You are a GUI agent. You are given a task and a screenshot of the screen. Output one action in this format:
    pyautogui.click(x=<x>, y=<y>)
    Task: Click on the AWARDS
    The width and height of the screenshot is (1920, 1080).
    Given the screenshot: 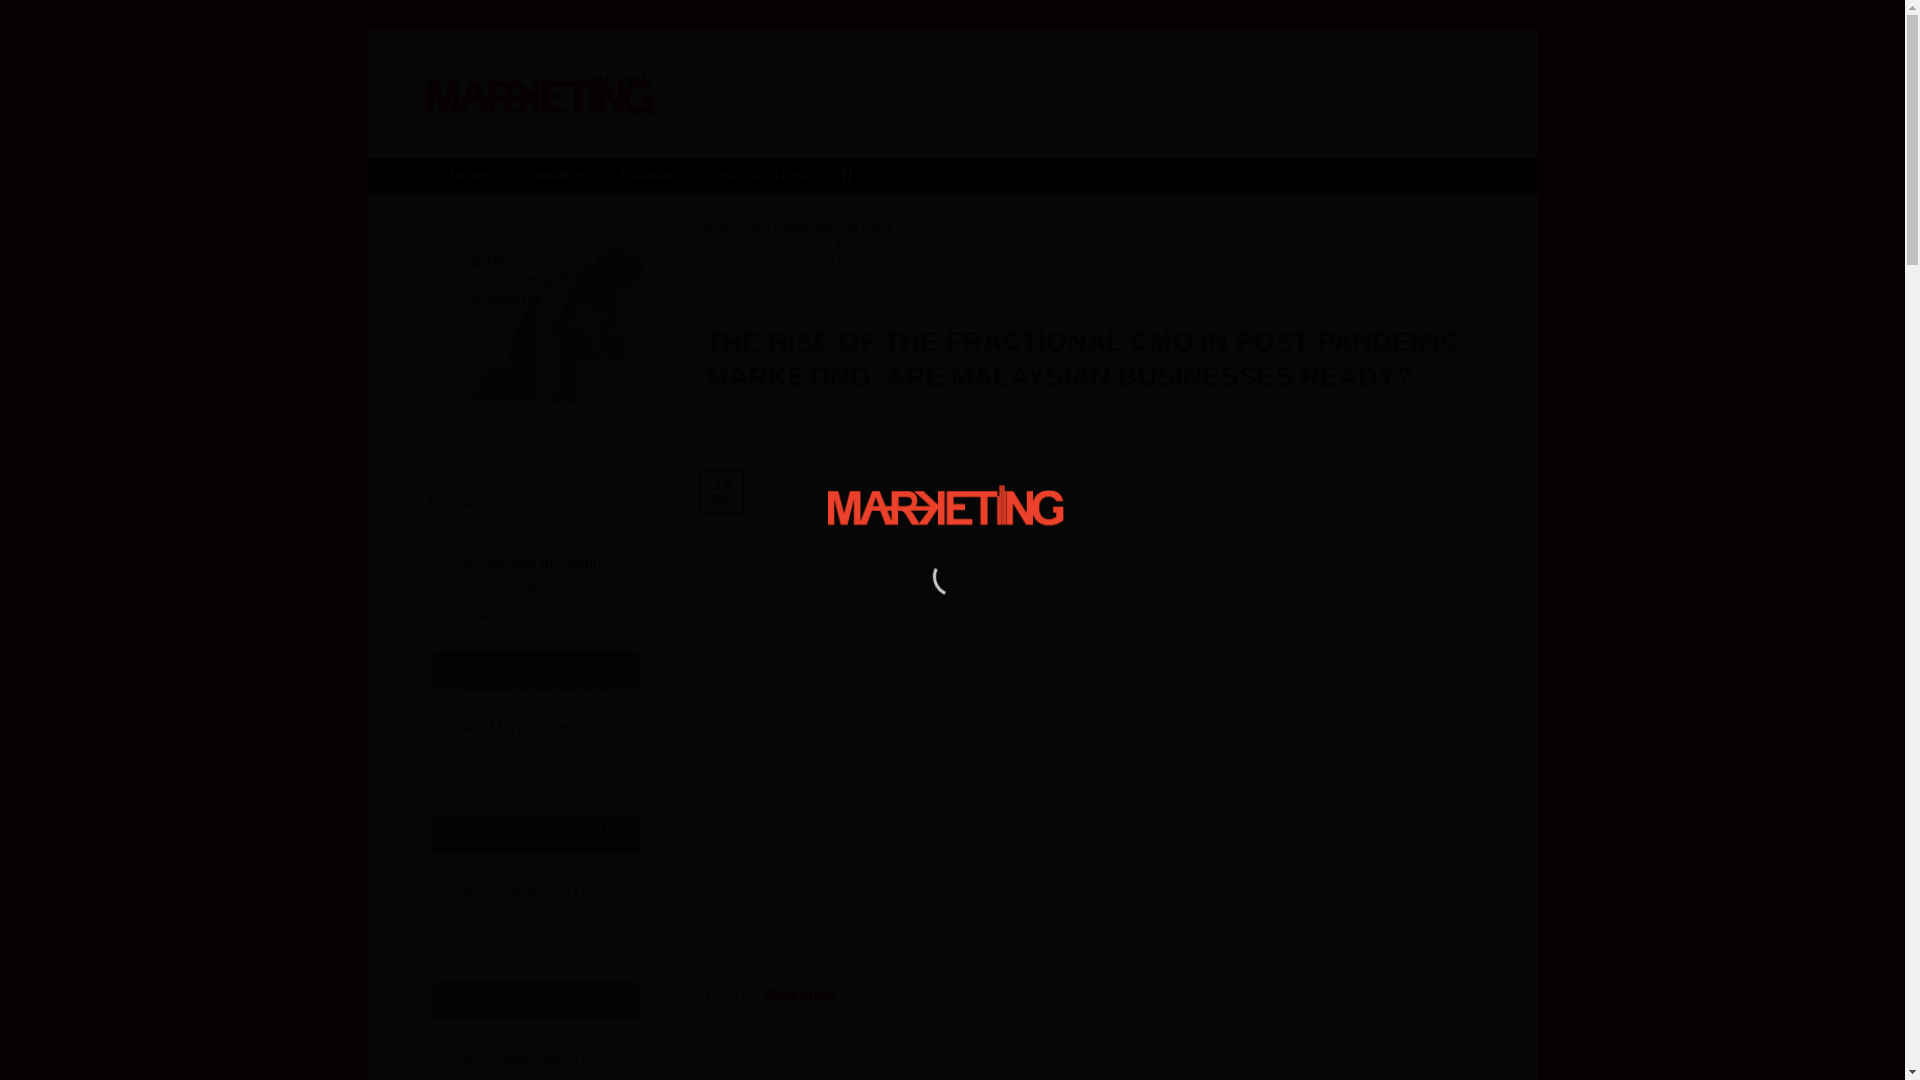 What is the action you would take?
    pyautogui.click(x=552, y=176)
    